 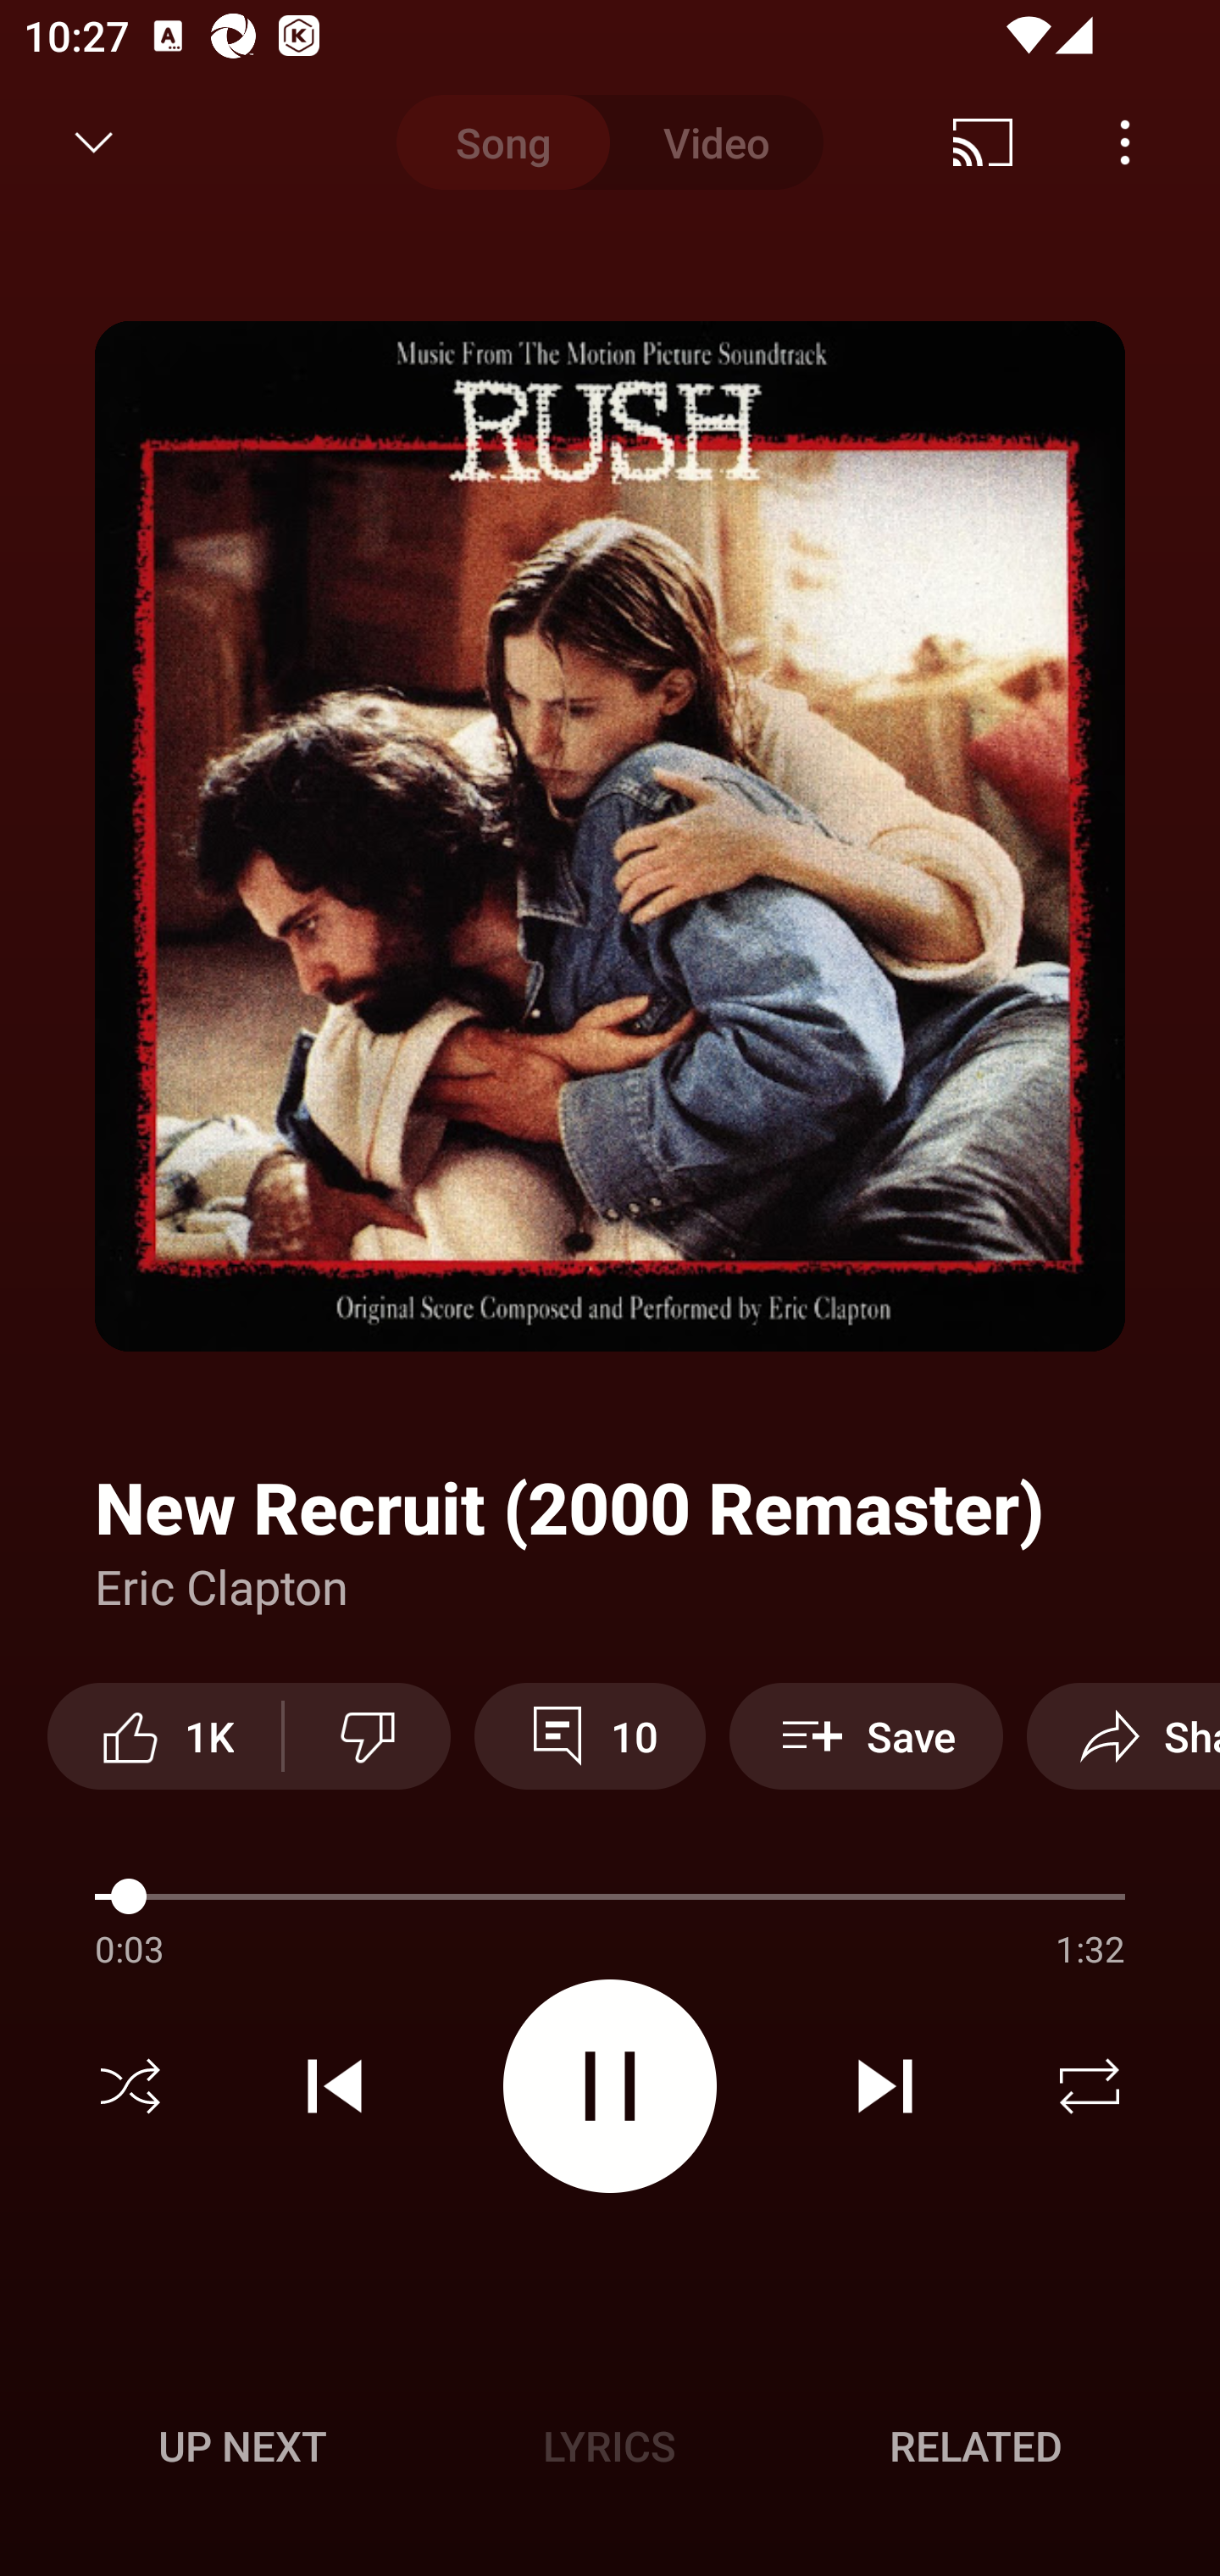 I want to click on Dislike, so click(x=367, y=1735).